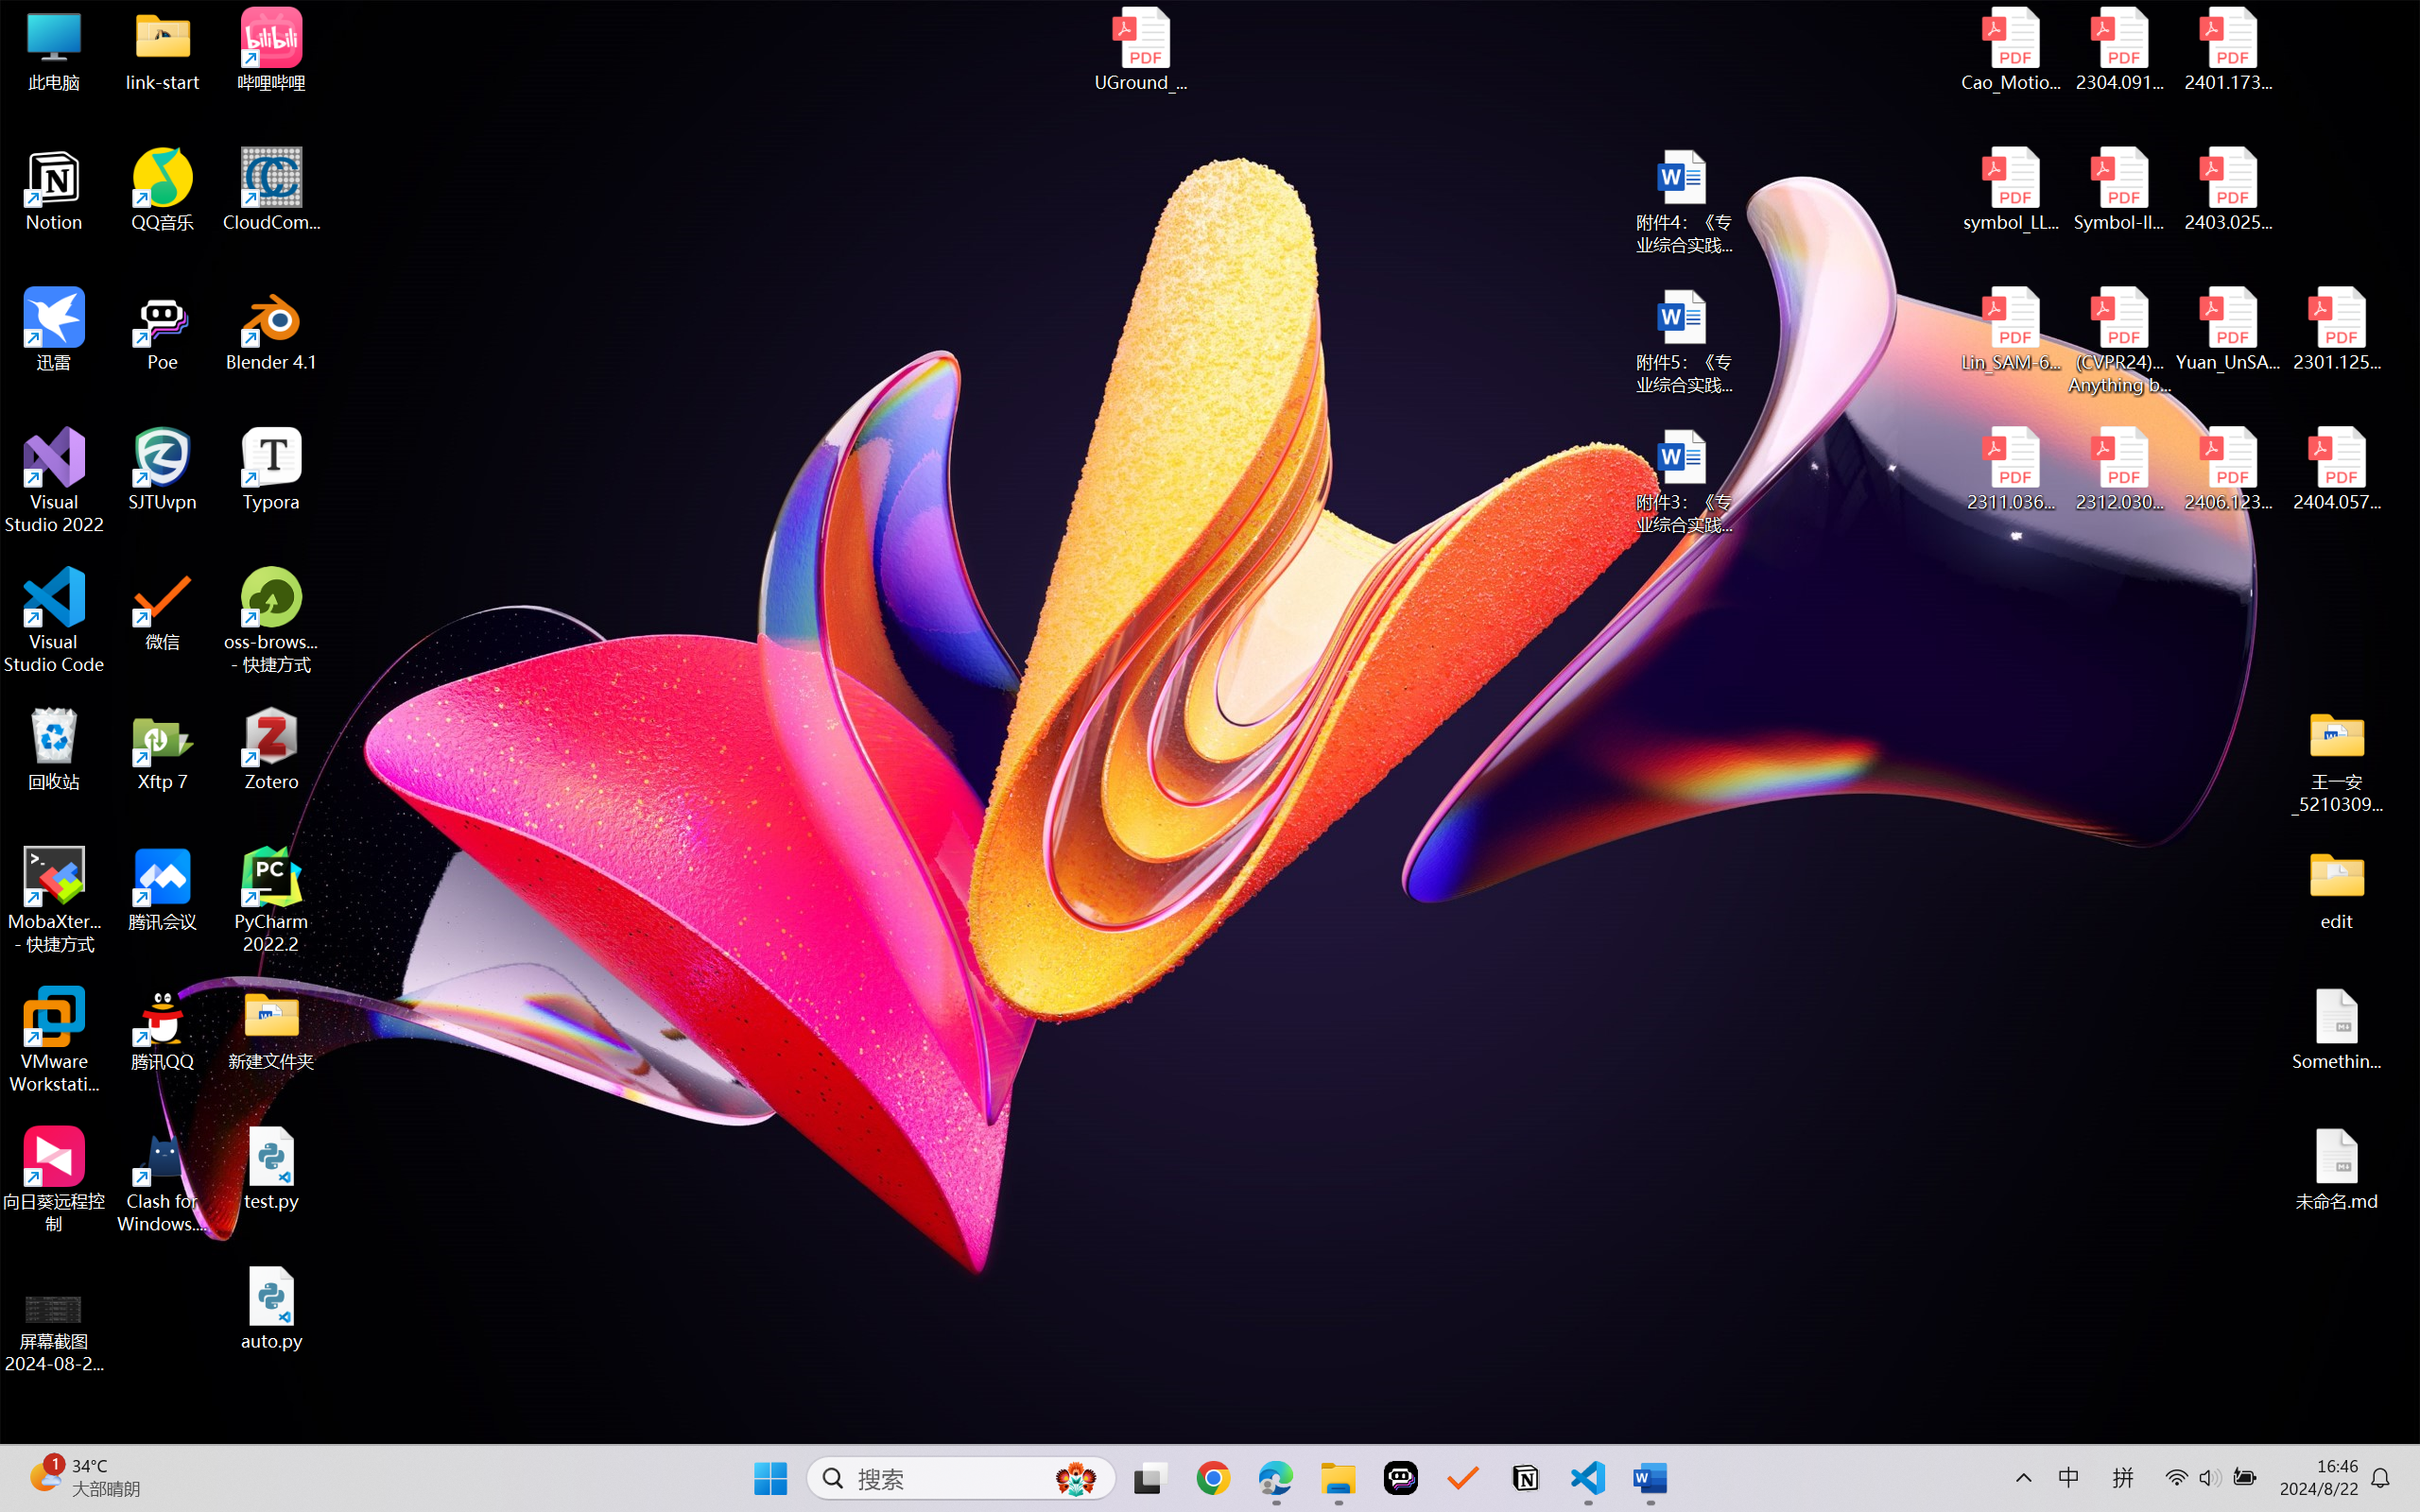 This screenshot has height=1512, width=2420. What do you see at coordinates (272, 329) in the screenshot?
I see `Blender 4.1` at bounding box center [272, 329].